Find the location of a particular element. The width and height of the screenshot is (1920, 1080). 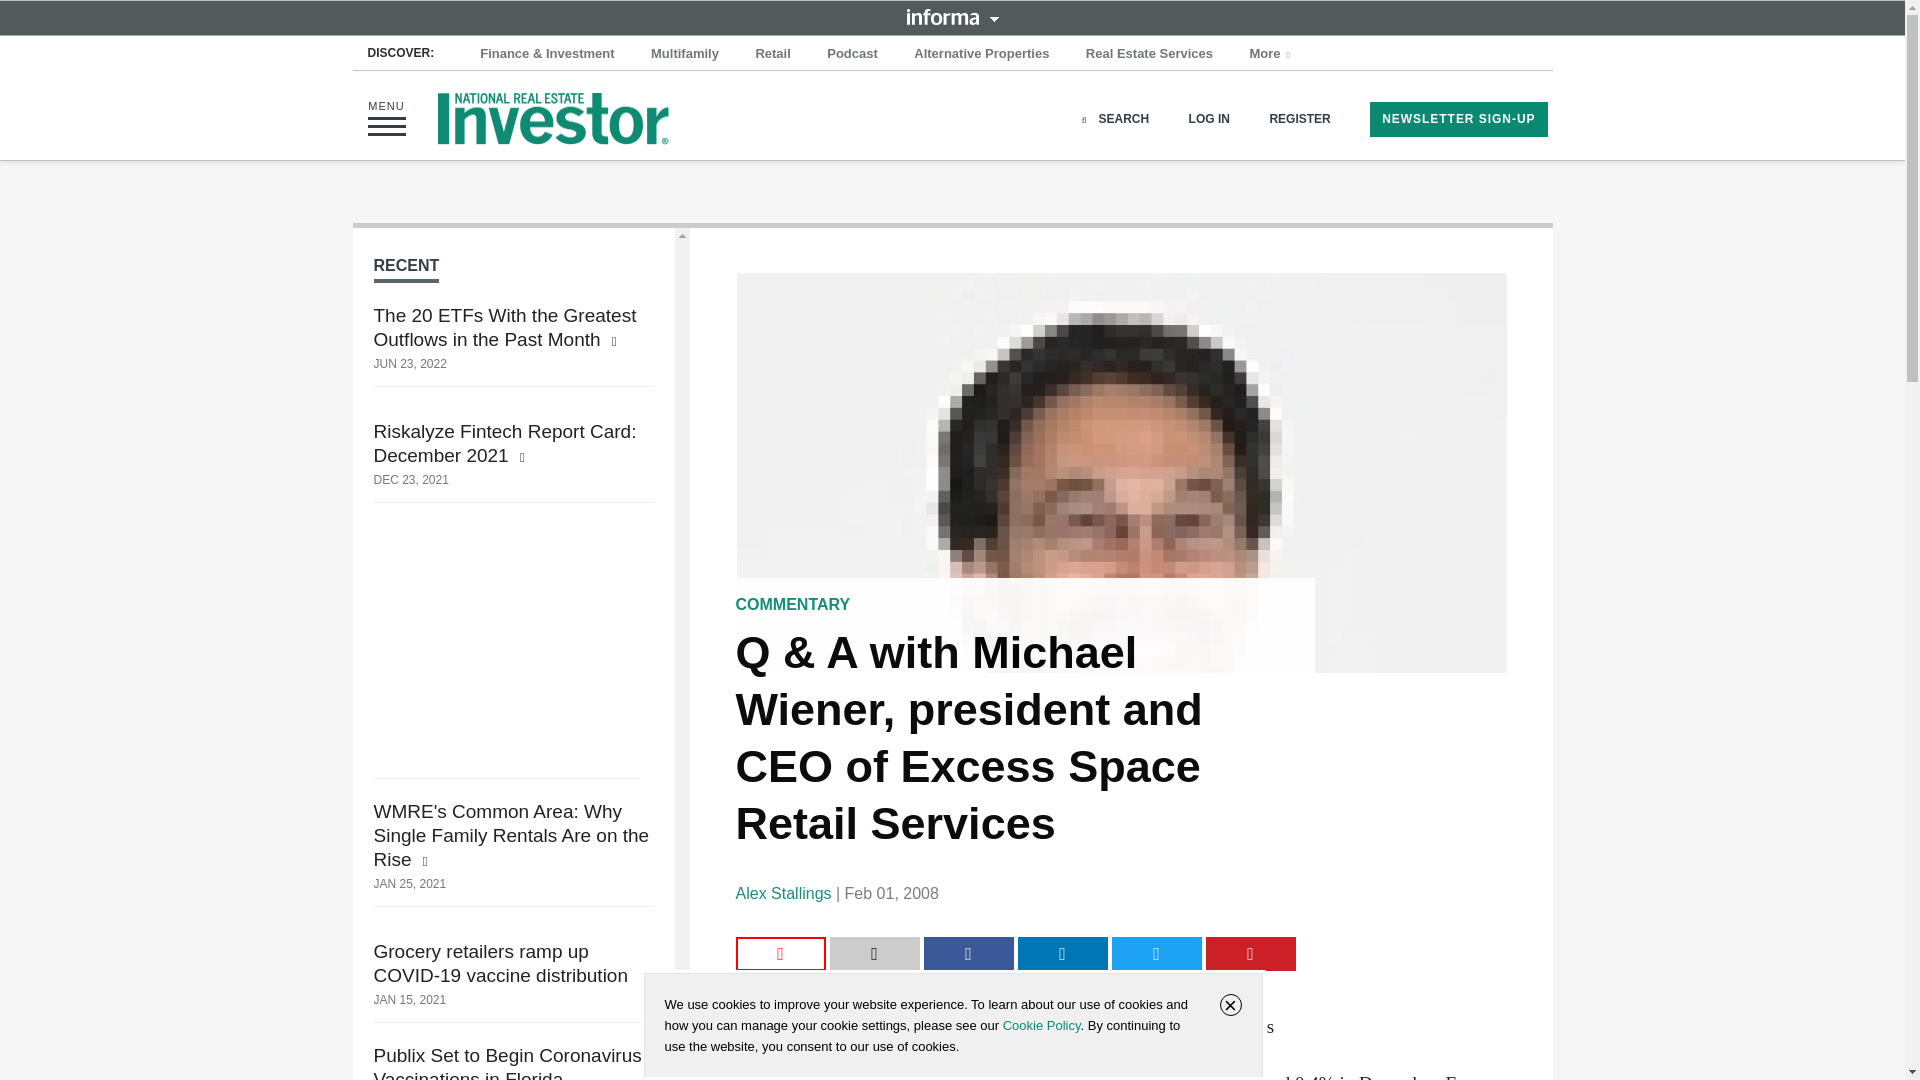

Podcast is located at coordinates (852, 54).